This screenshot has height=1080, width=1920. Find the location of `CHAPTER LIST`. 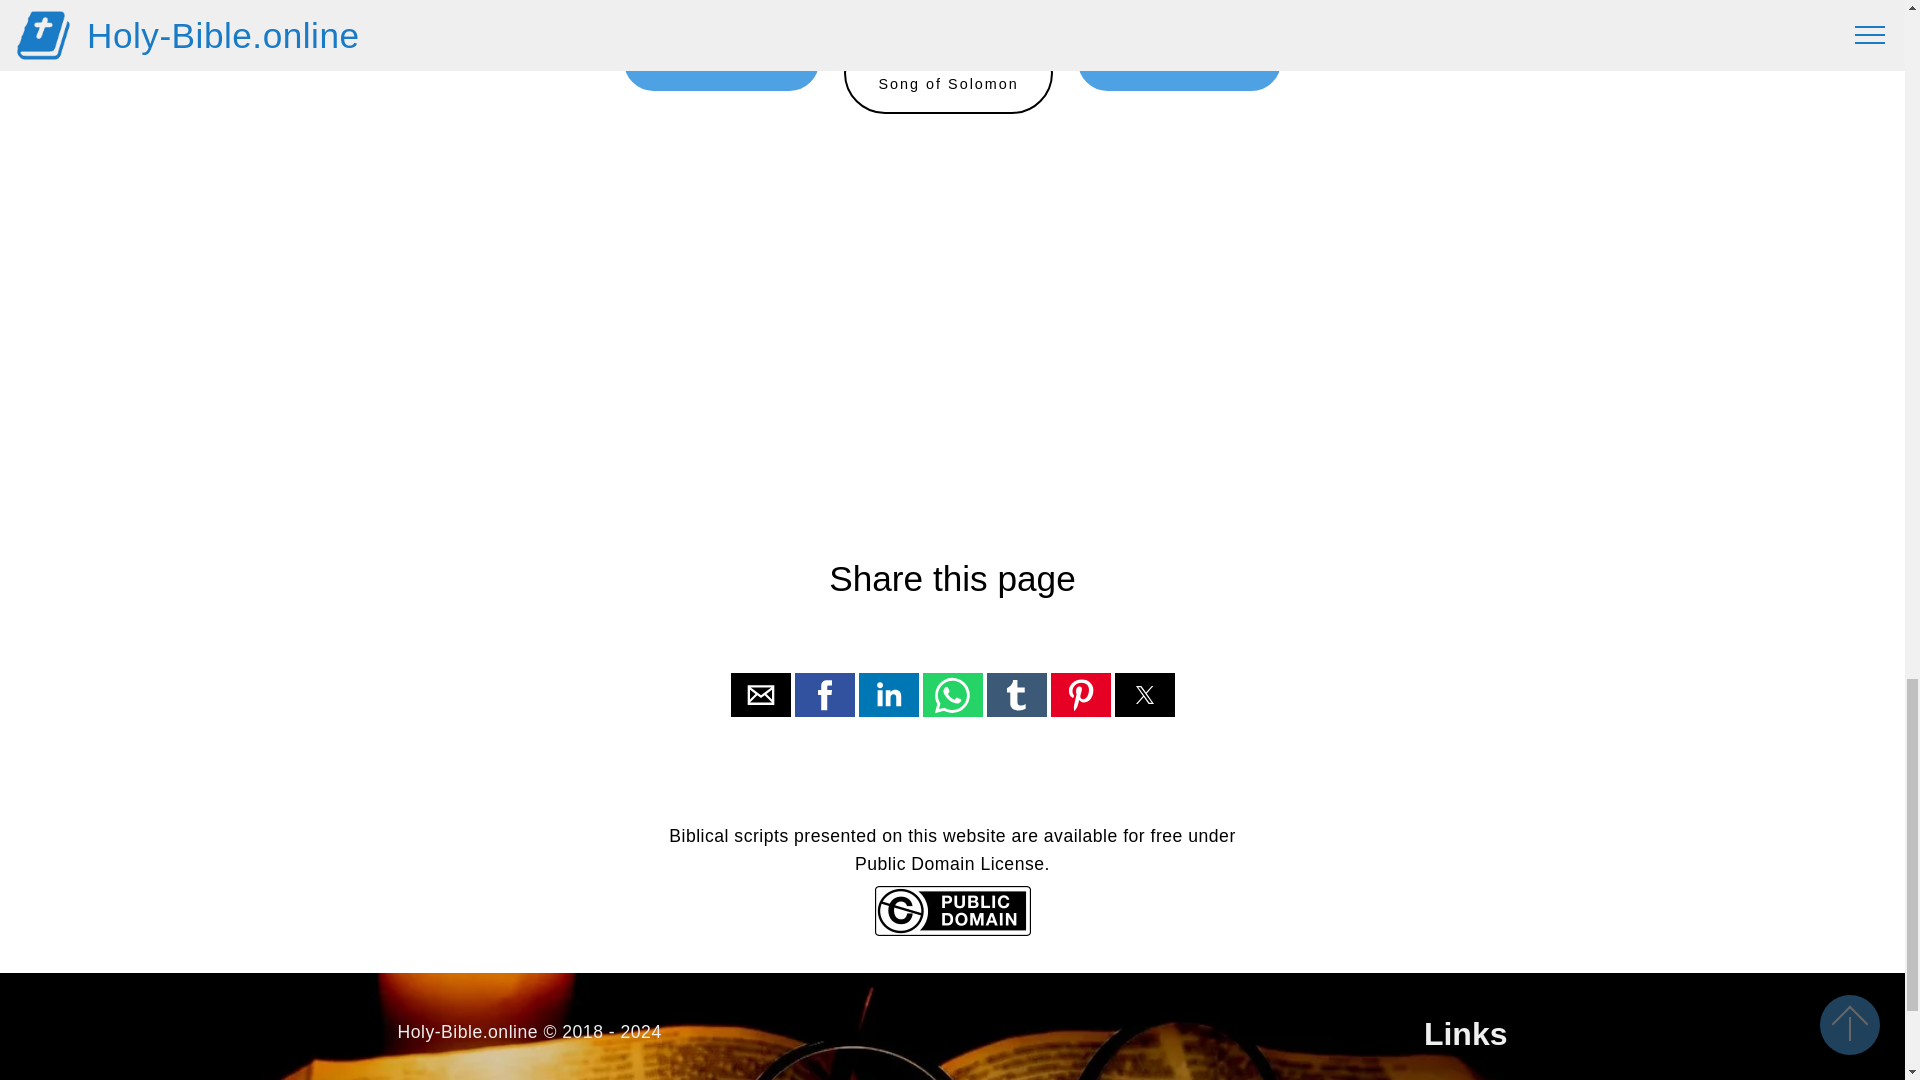

CHAPTER LIST is located at coordinates (722, 61).